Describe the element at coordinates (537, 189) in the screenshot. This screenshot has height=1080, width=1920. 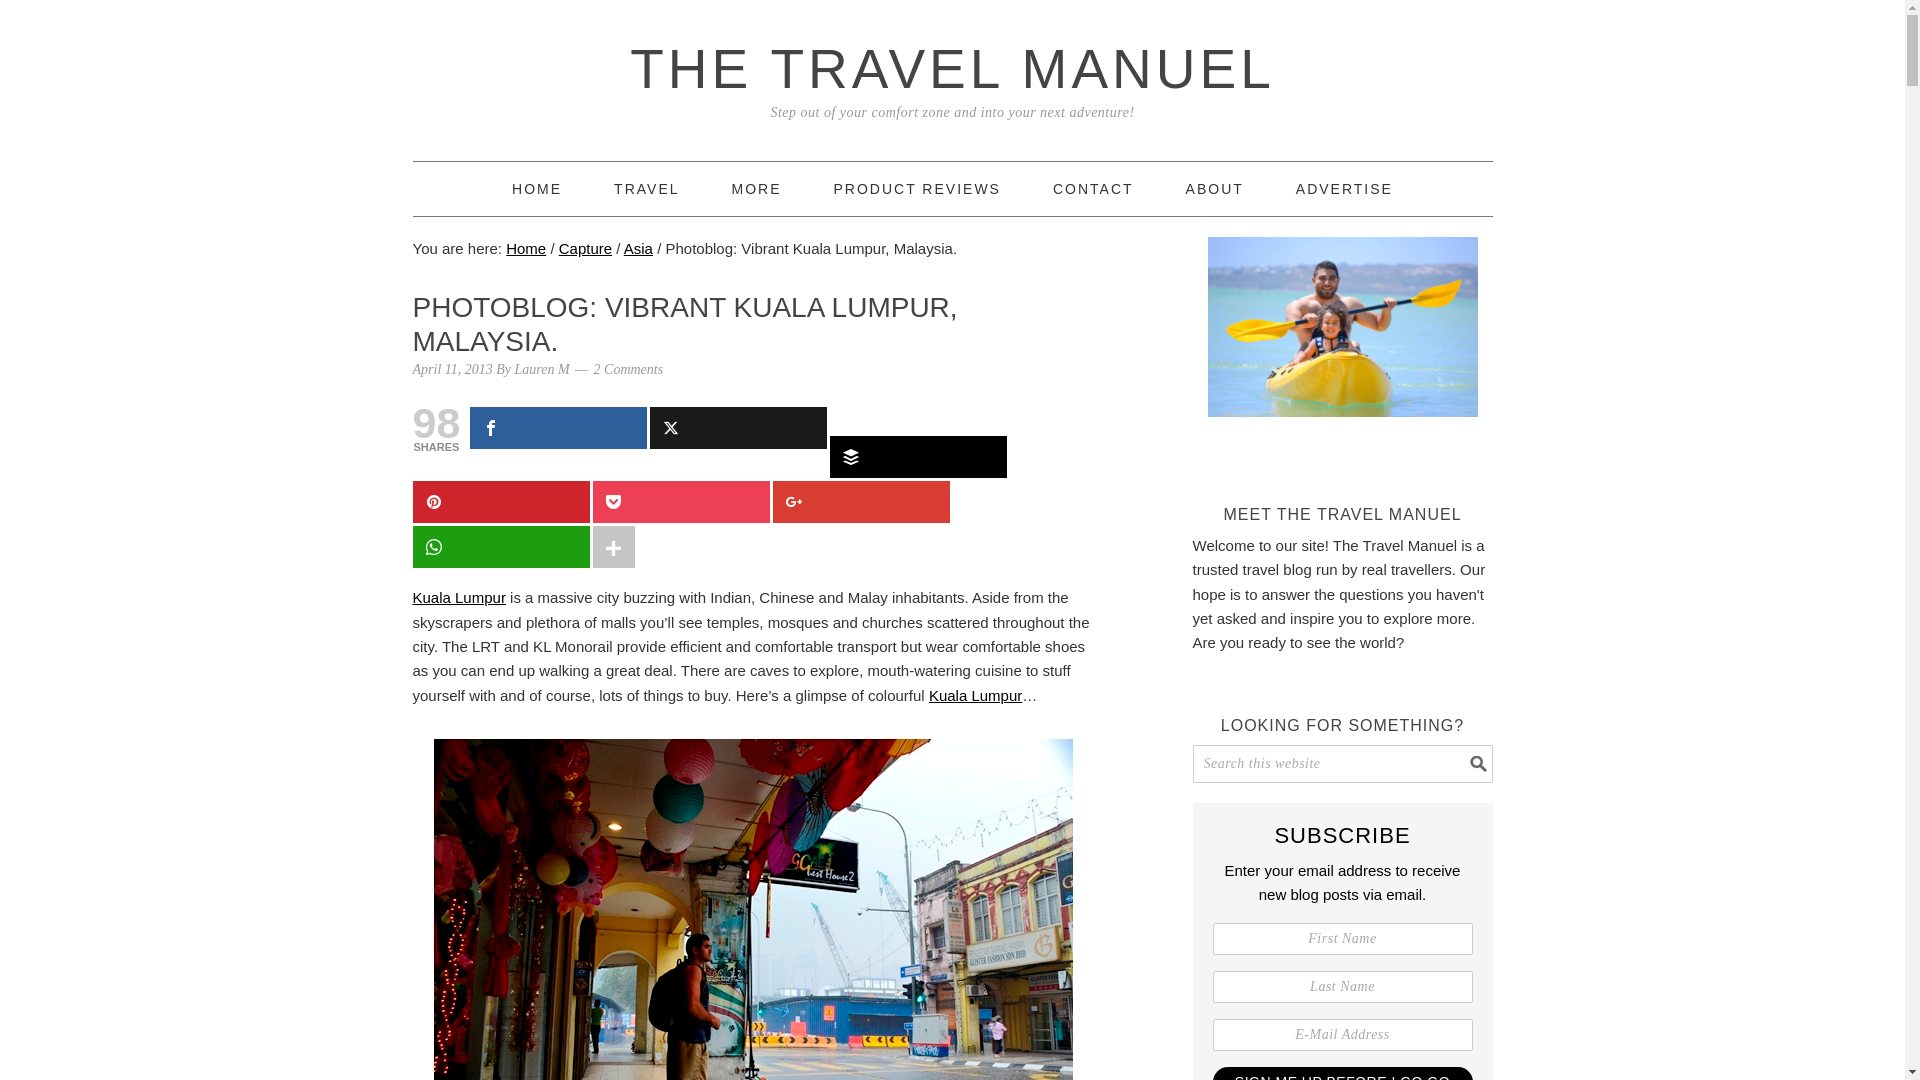
I see `HOME` at that location.